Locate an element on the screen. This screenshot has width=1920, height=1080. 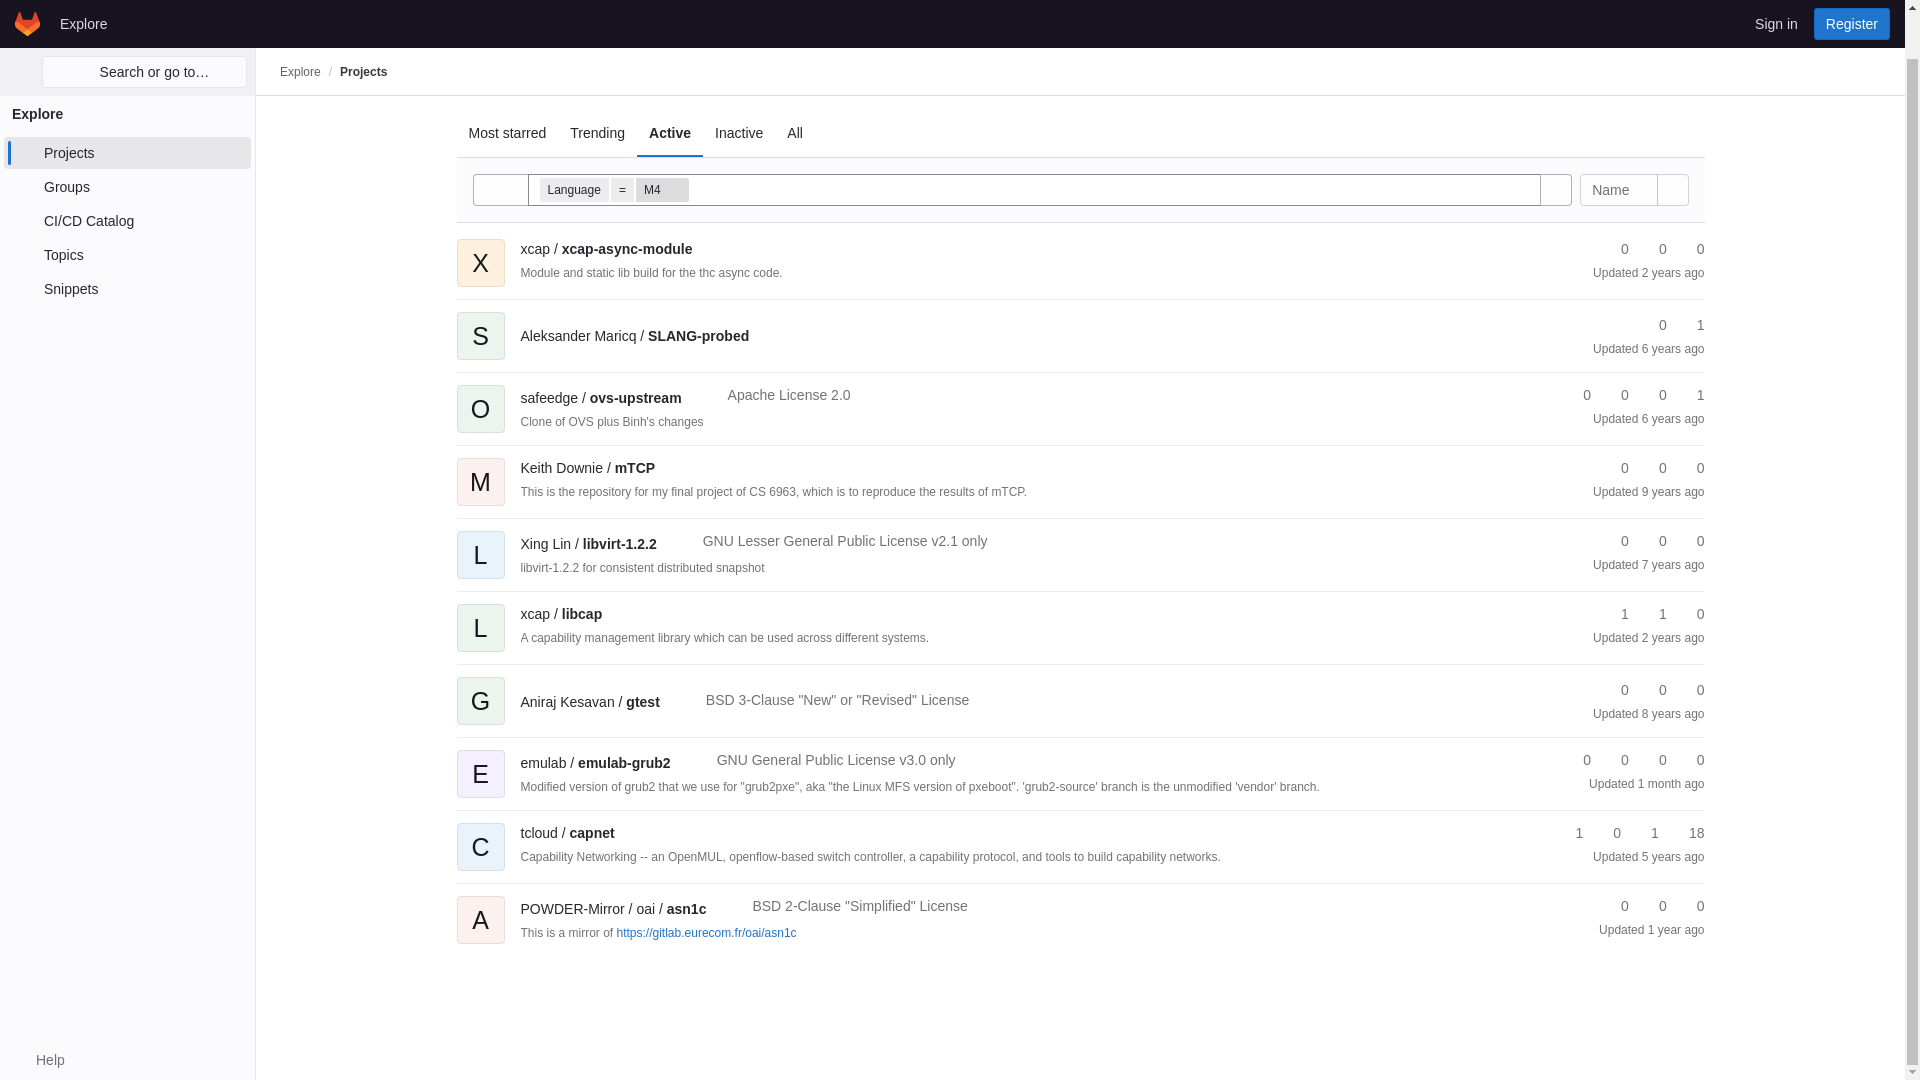
Active is located at coordinates (670, 132).